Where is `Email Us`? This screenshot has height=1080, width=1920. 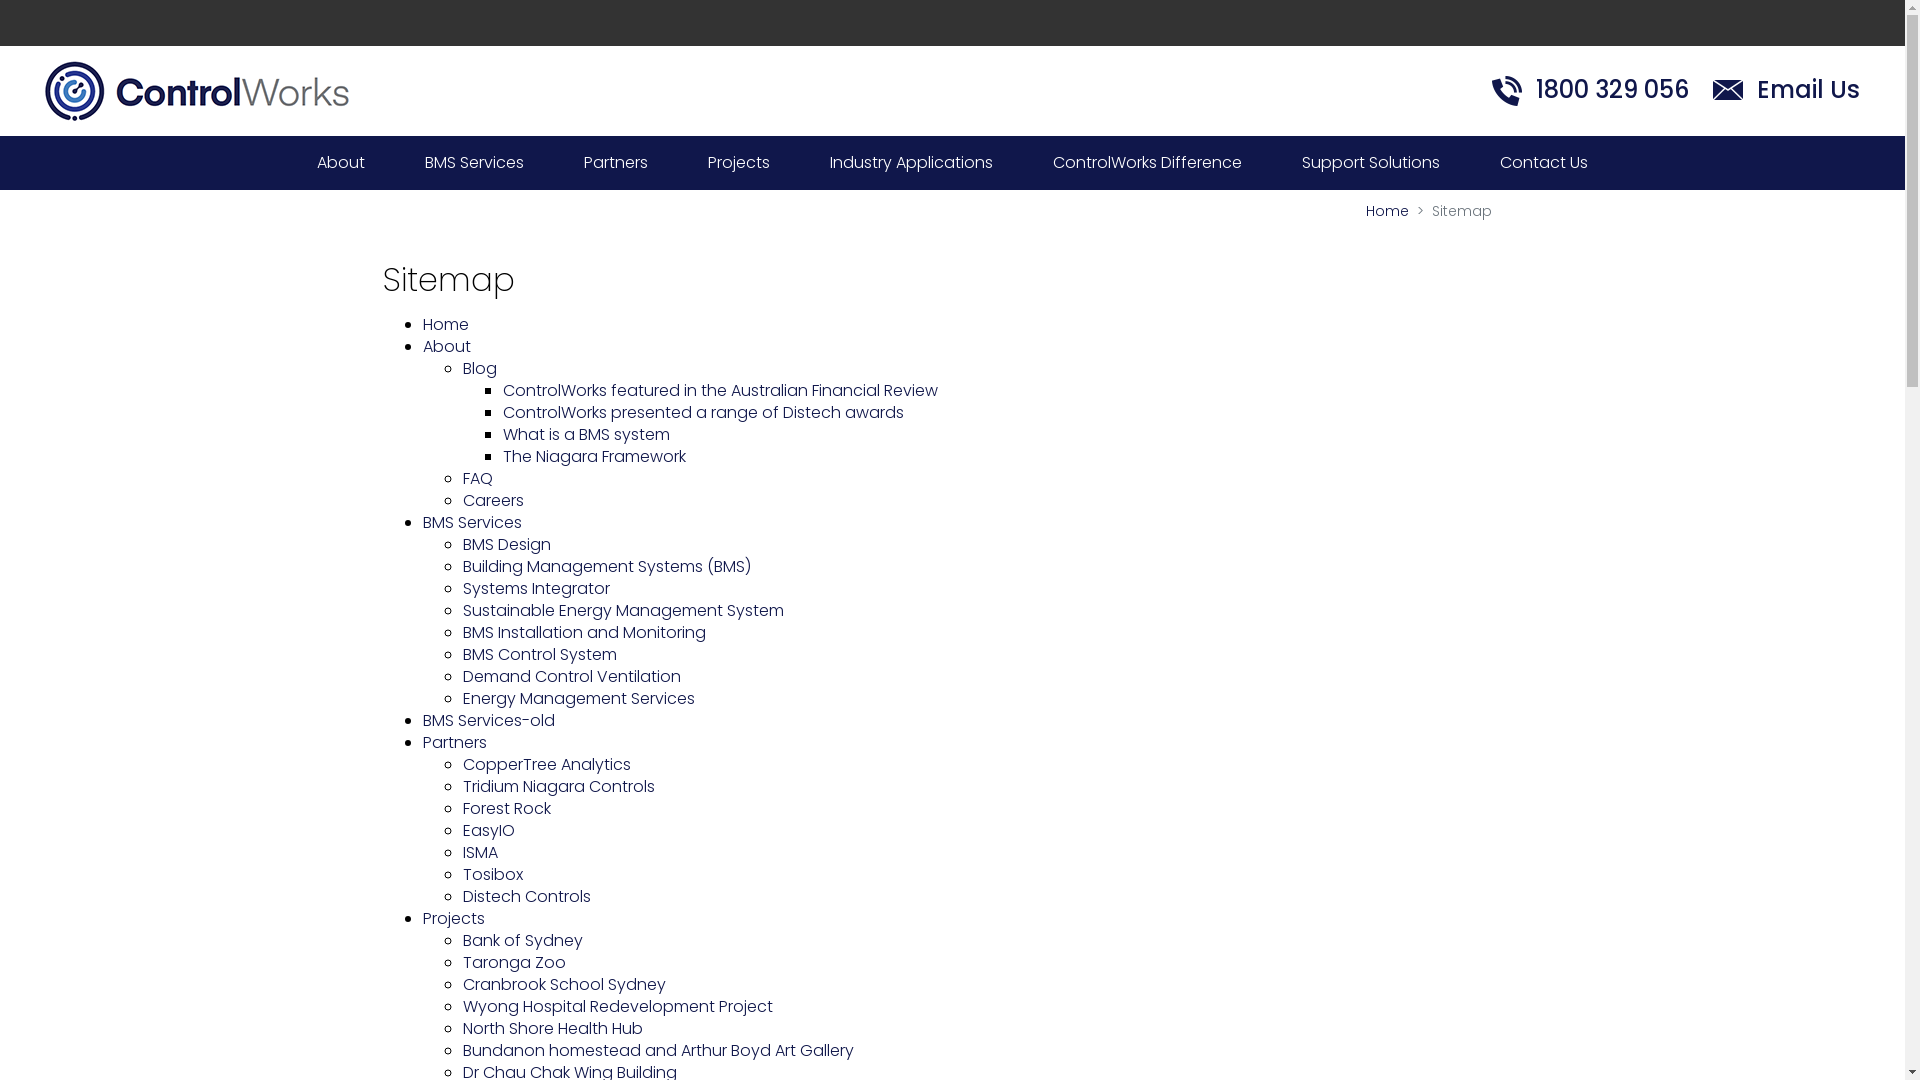
Email Us is located at coordinates (1786, 90).